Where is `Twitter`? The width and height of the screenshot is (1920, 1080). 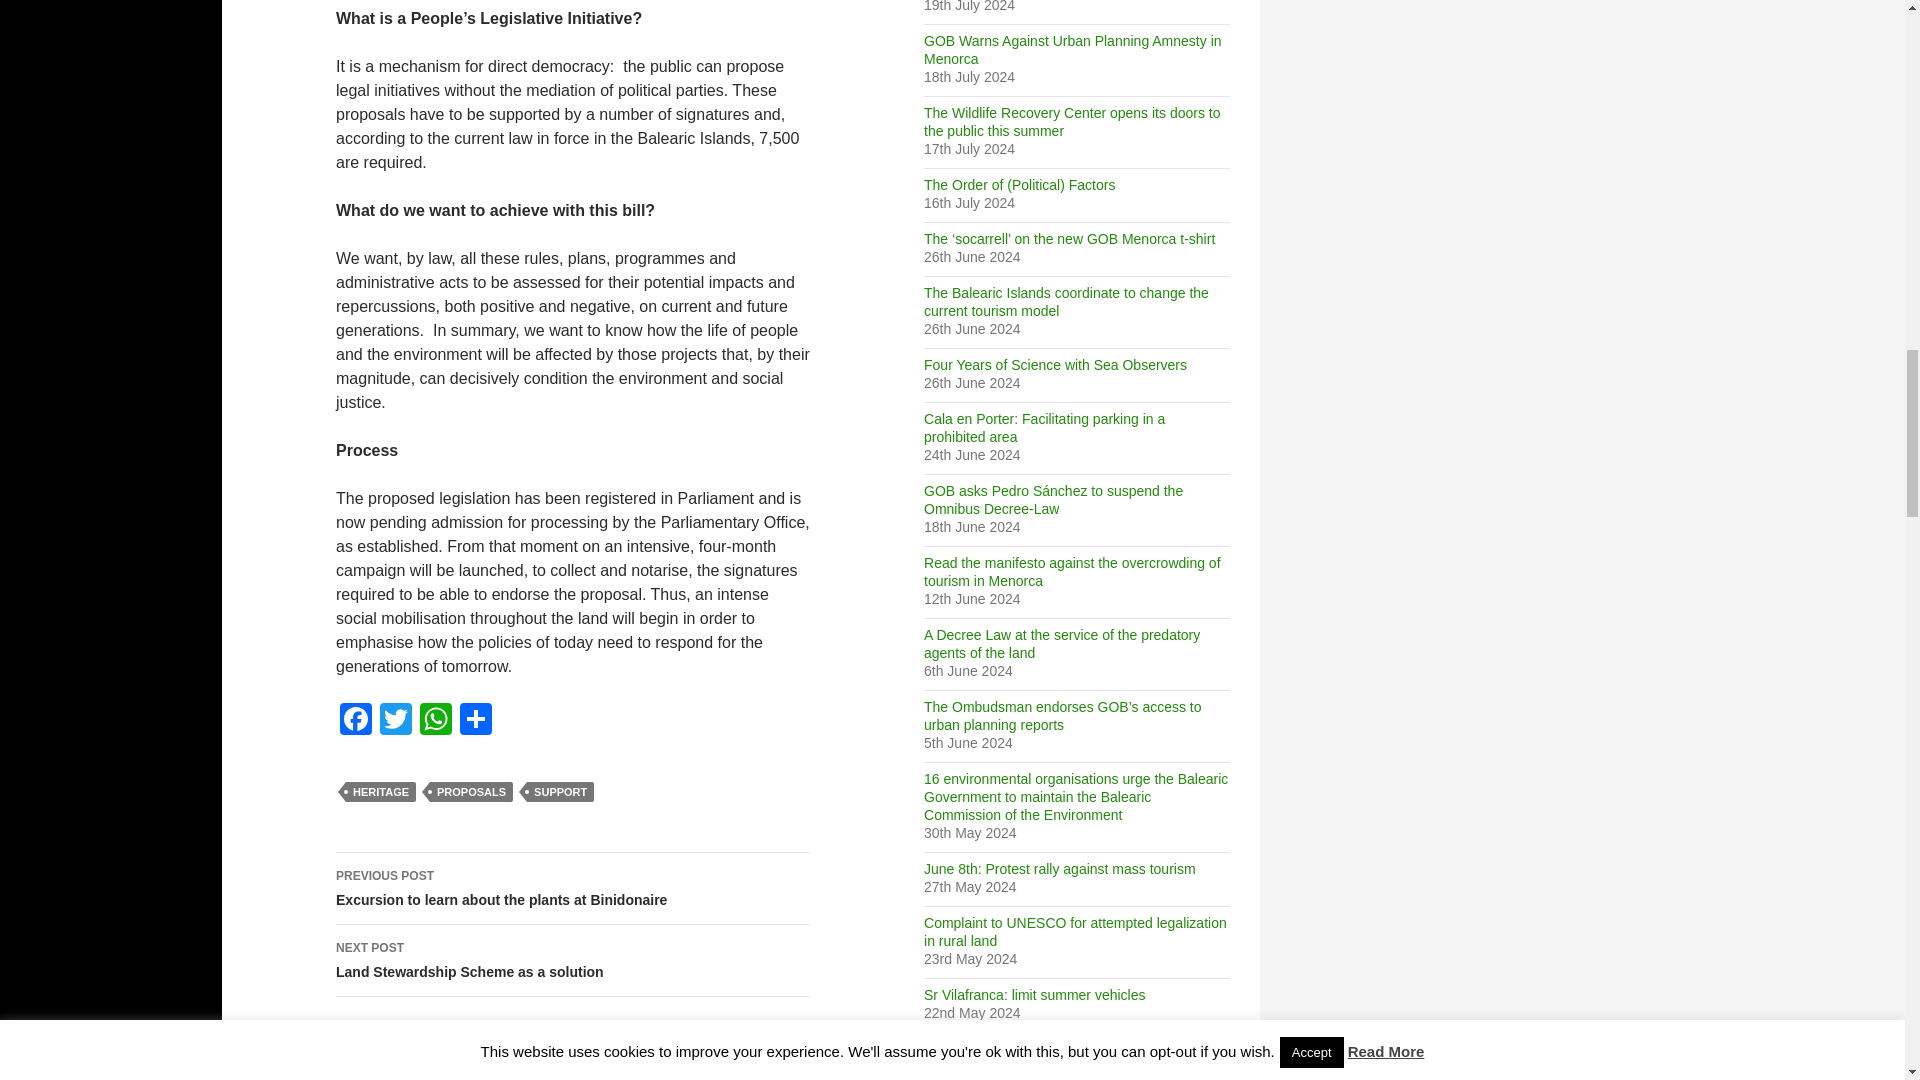 Twitter is located at coordinates (396, 721).